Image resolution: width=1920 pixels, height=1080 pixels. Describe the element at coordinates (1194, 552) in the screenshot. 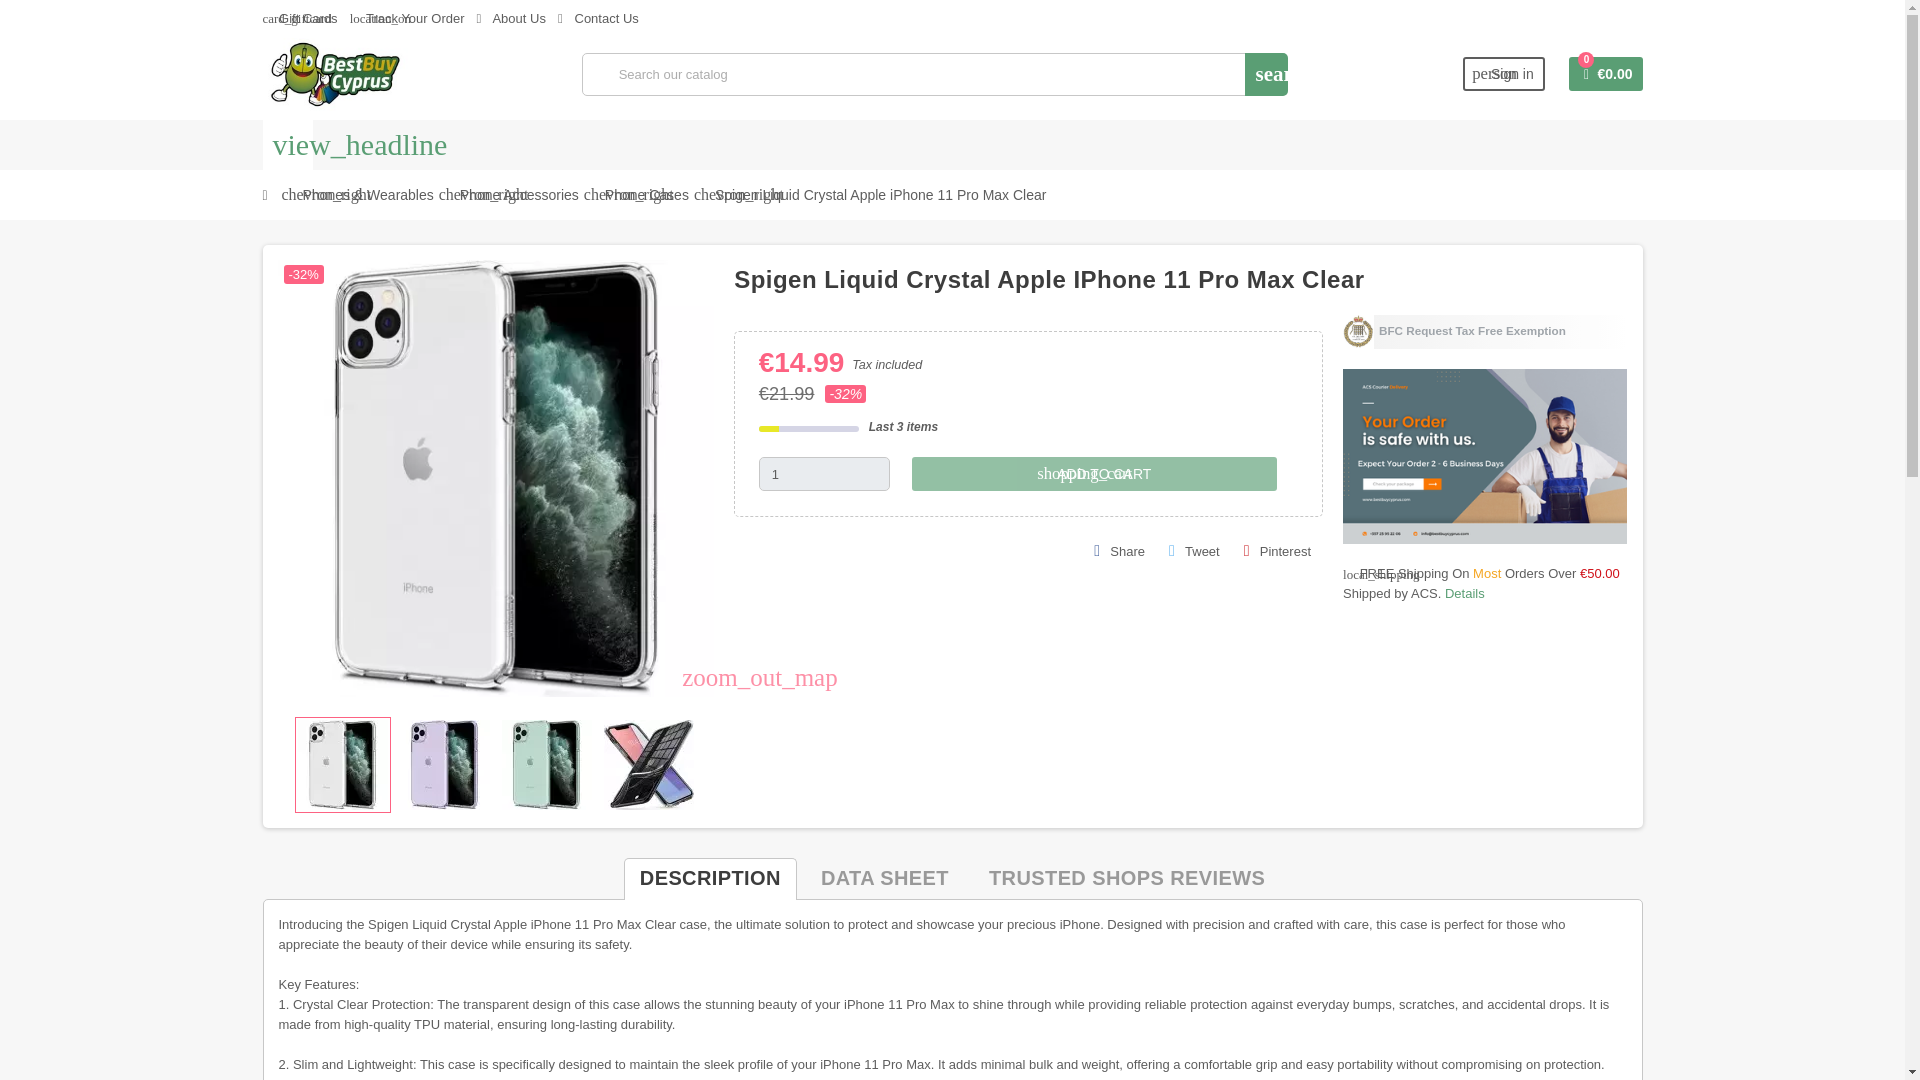

I see `Tweet` at that location.